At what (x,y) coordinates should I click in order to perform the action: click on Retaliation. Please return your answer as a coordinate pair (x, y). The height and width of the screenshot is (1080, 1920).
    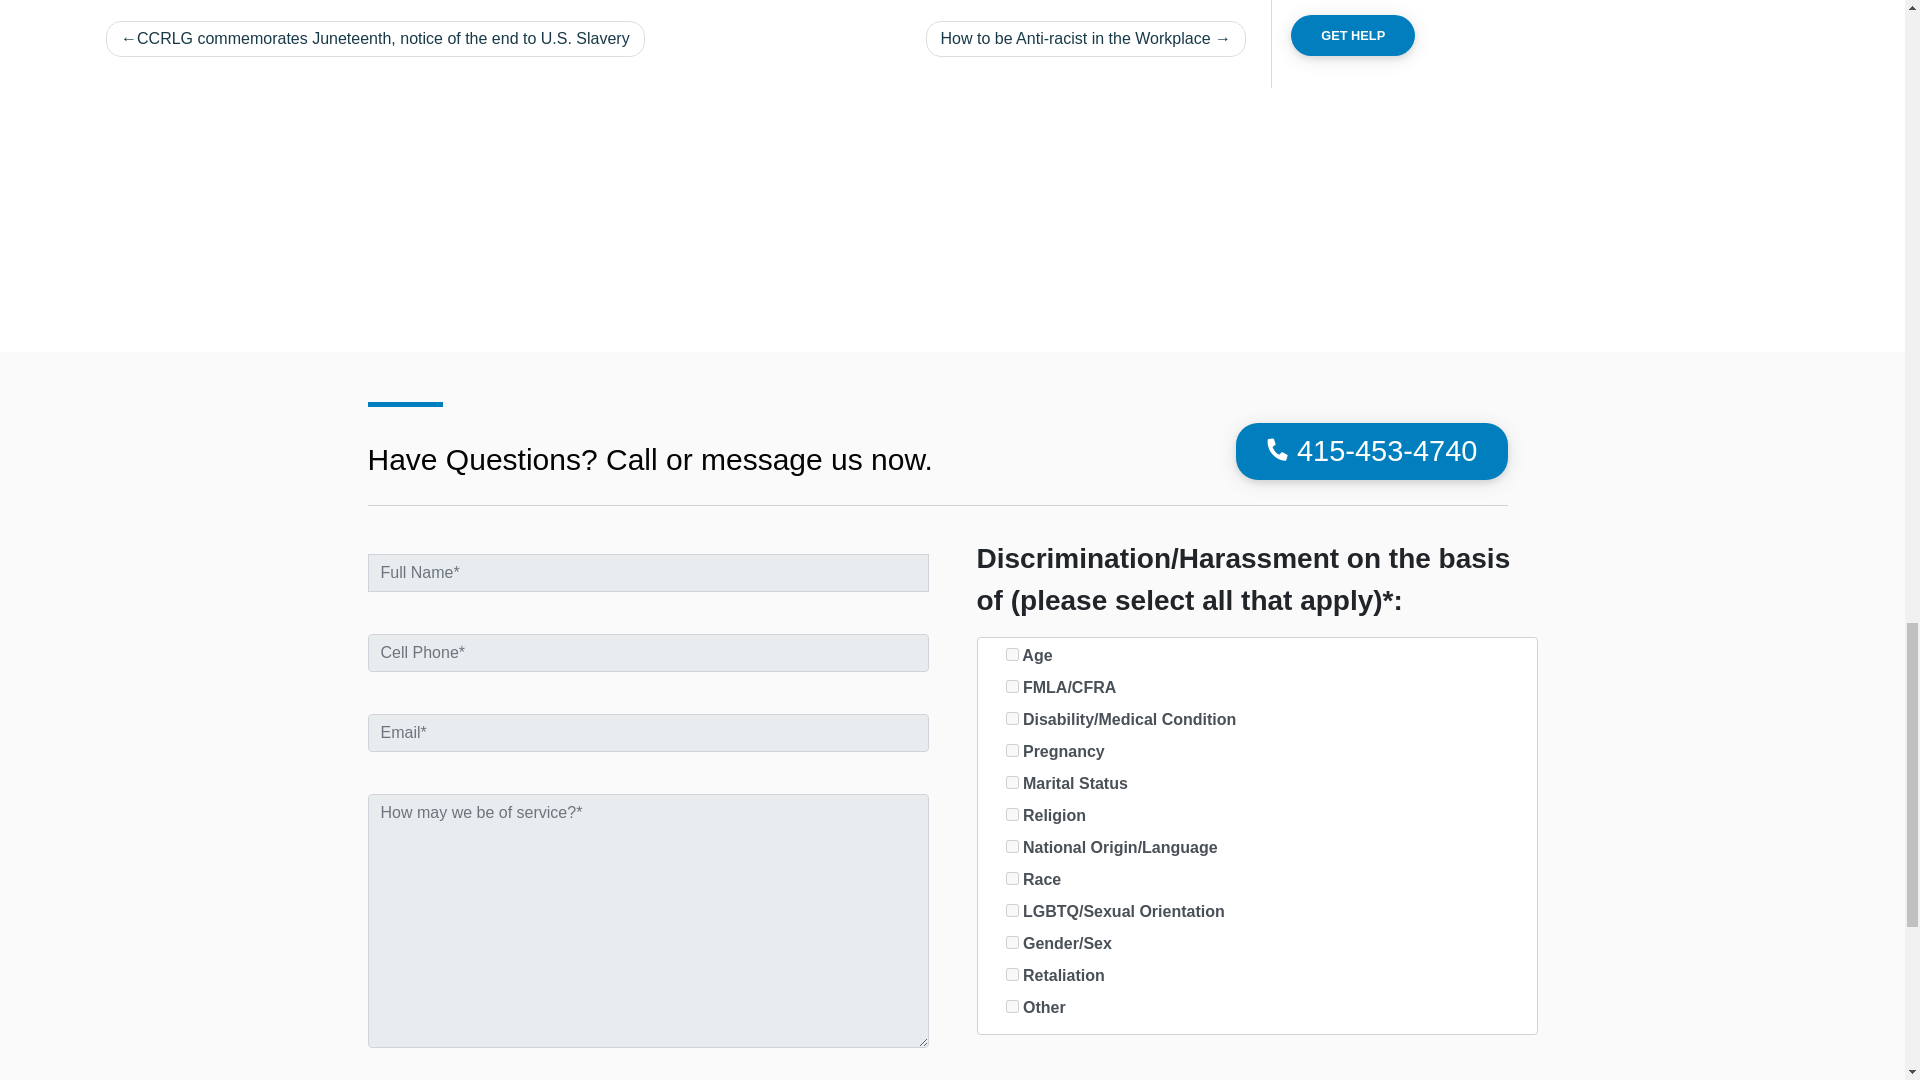
    Looking at the image, I should click on (1012, 974).